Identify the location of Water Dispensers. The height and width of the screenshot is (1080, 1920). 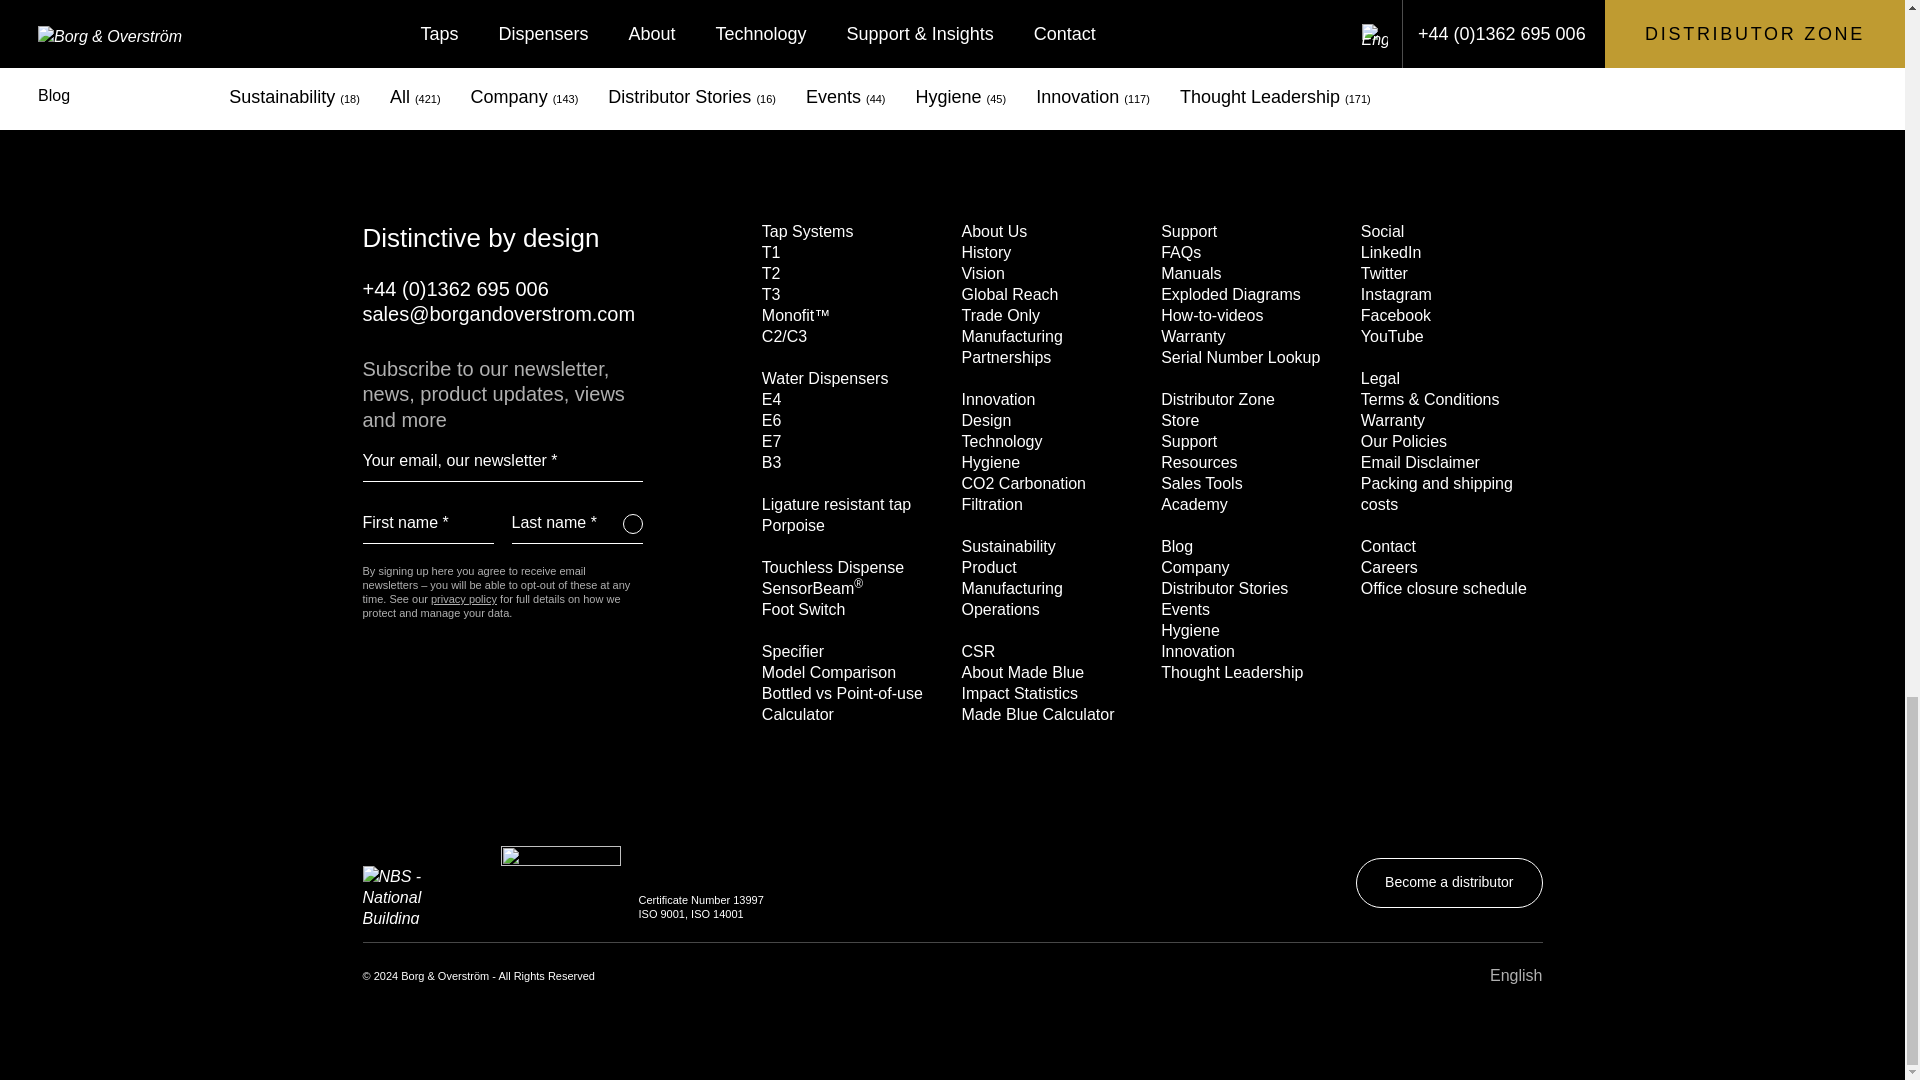
(825, 378).